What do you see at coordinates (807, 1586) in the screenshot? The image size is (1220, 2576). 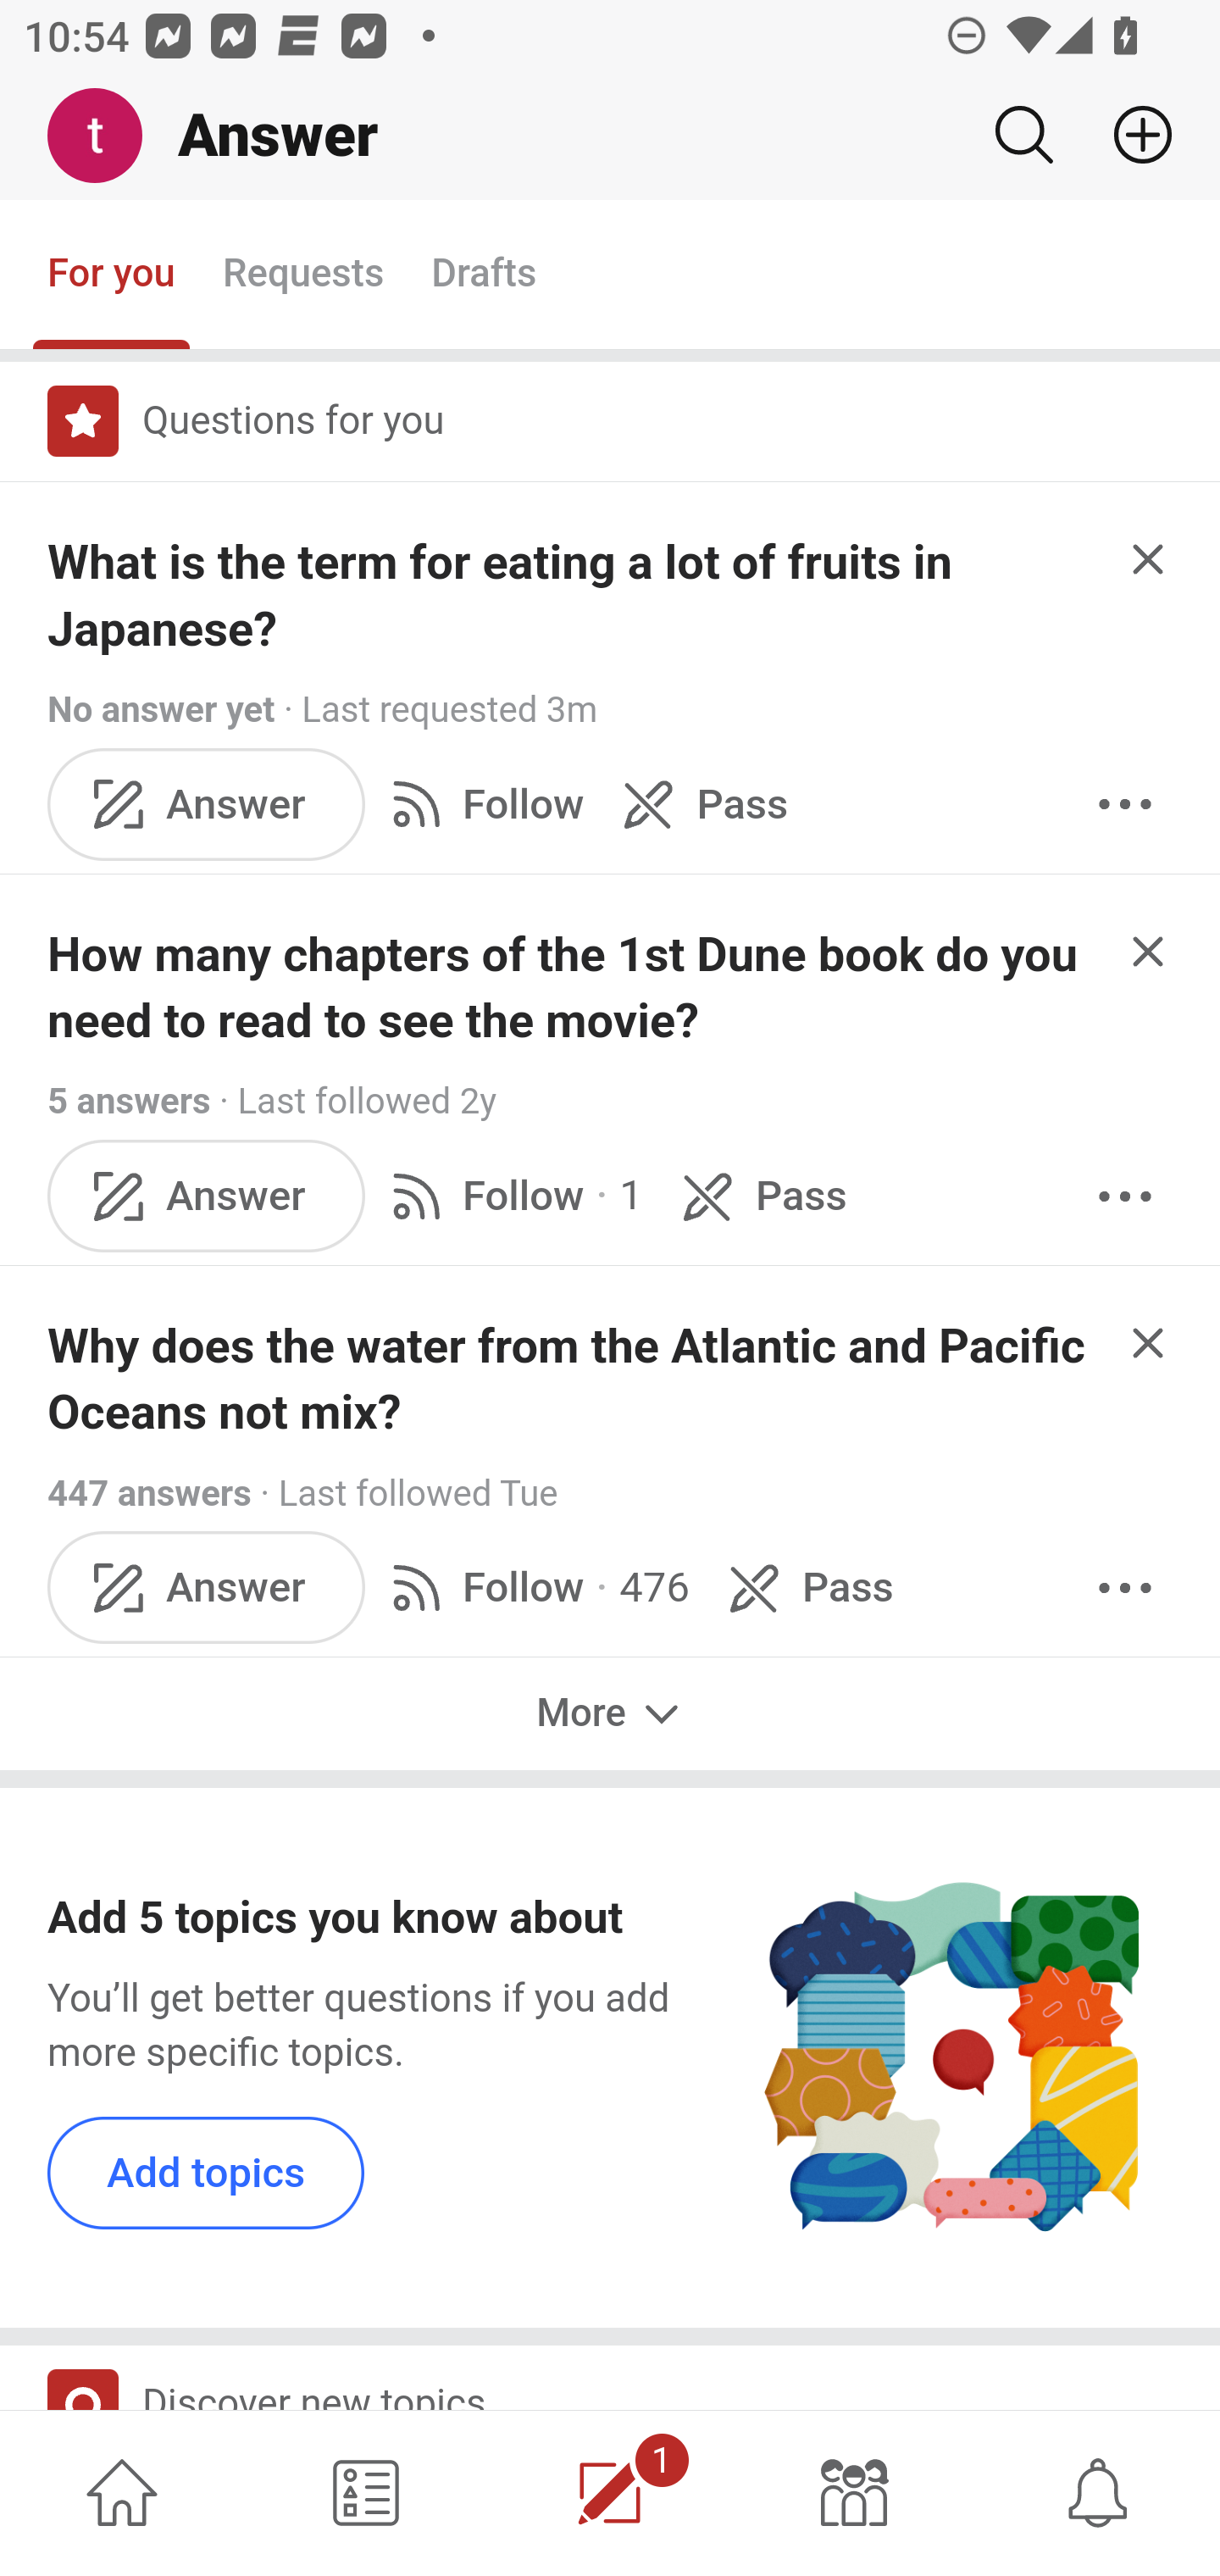 I see `Pass` at bounding box center [807, 1586].